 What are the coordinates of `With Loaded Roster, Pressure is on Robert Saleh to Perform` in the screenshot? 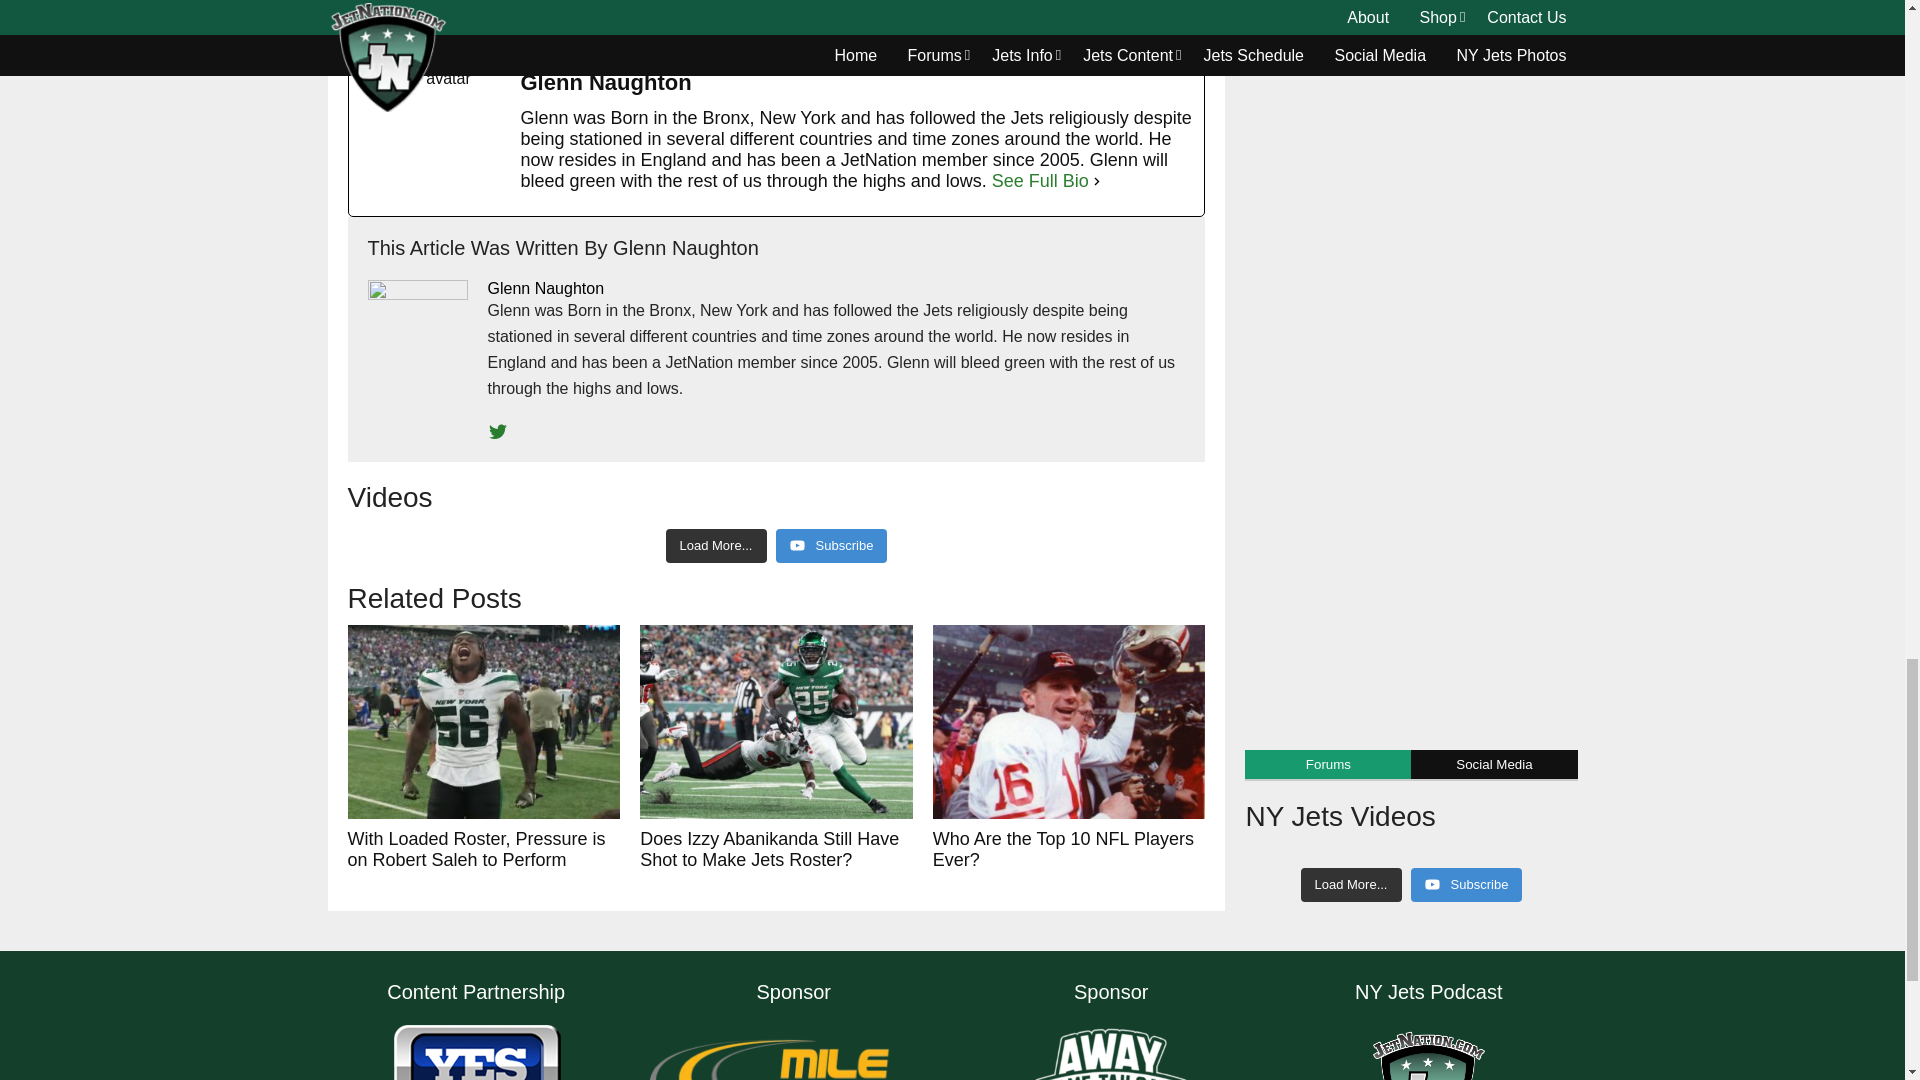 It's located at (484, 722).